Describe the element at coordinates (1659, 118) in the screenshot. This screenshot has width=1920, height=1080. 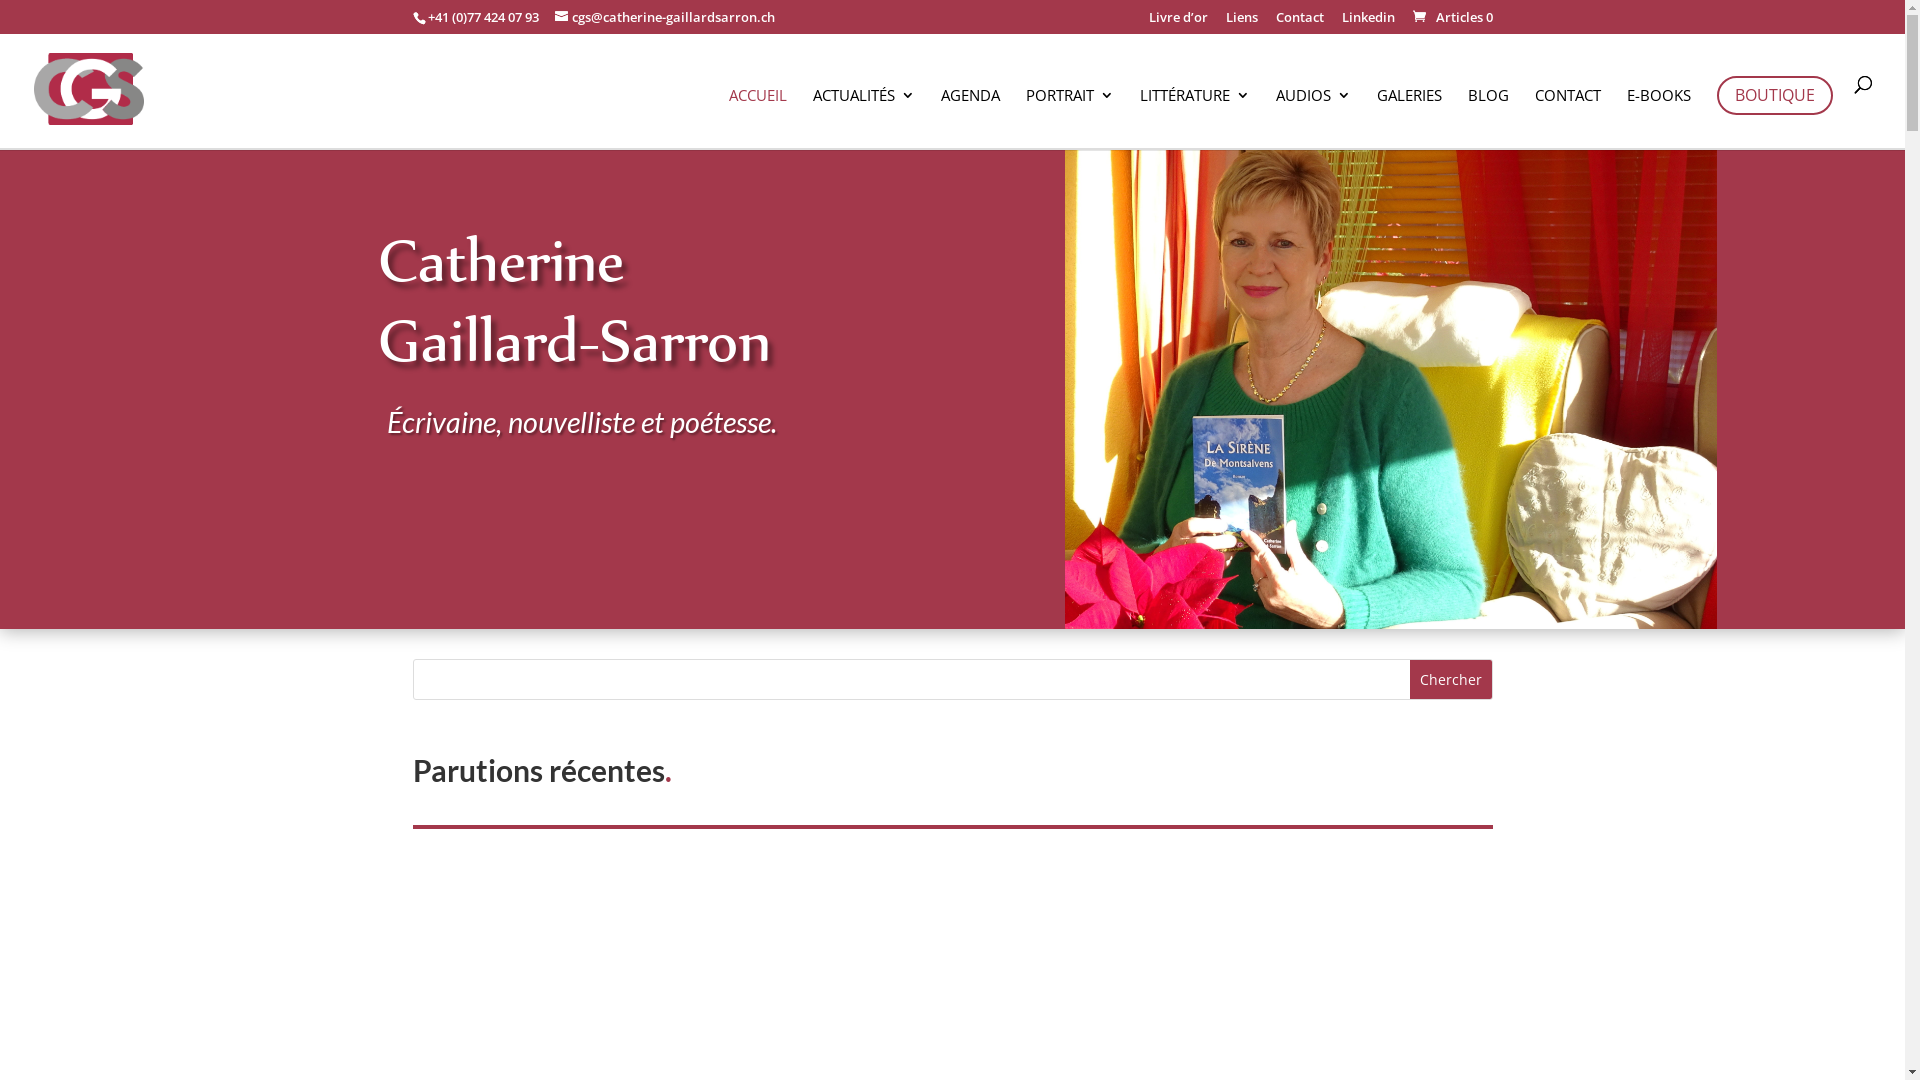
I see `E-BOOKS` at that location.